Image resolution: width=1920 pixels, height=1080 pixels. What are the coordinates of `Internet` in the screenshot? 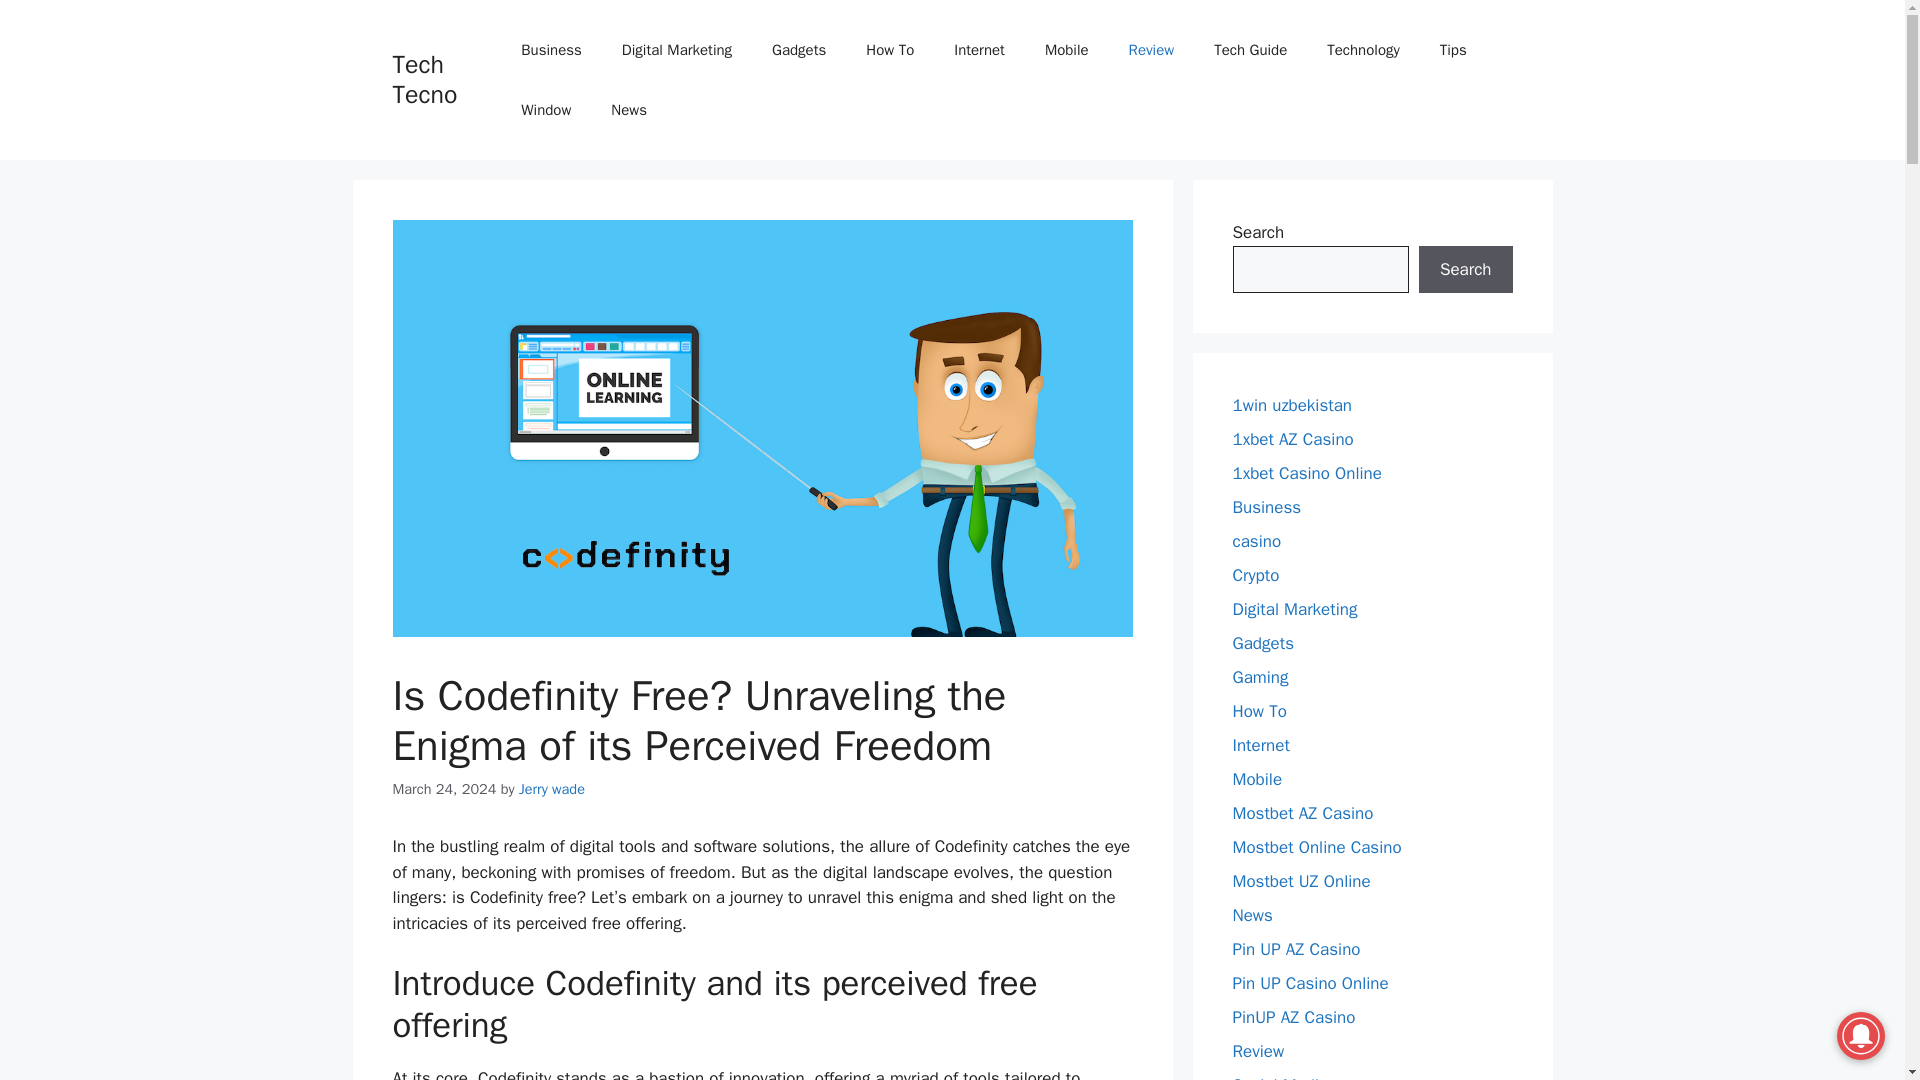 It's located at (1260, 746).